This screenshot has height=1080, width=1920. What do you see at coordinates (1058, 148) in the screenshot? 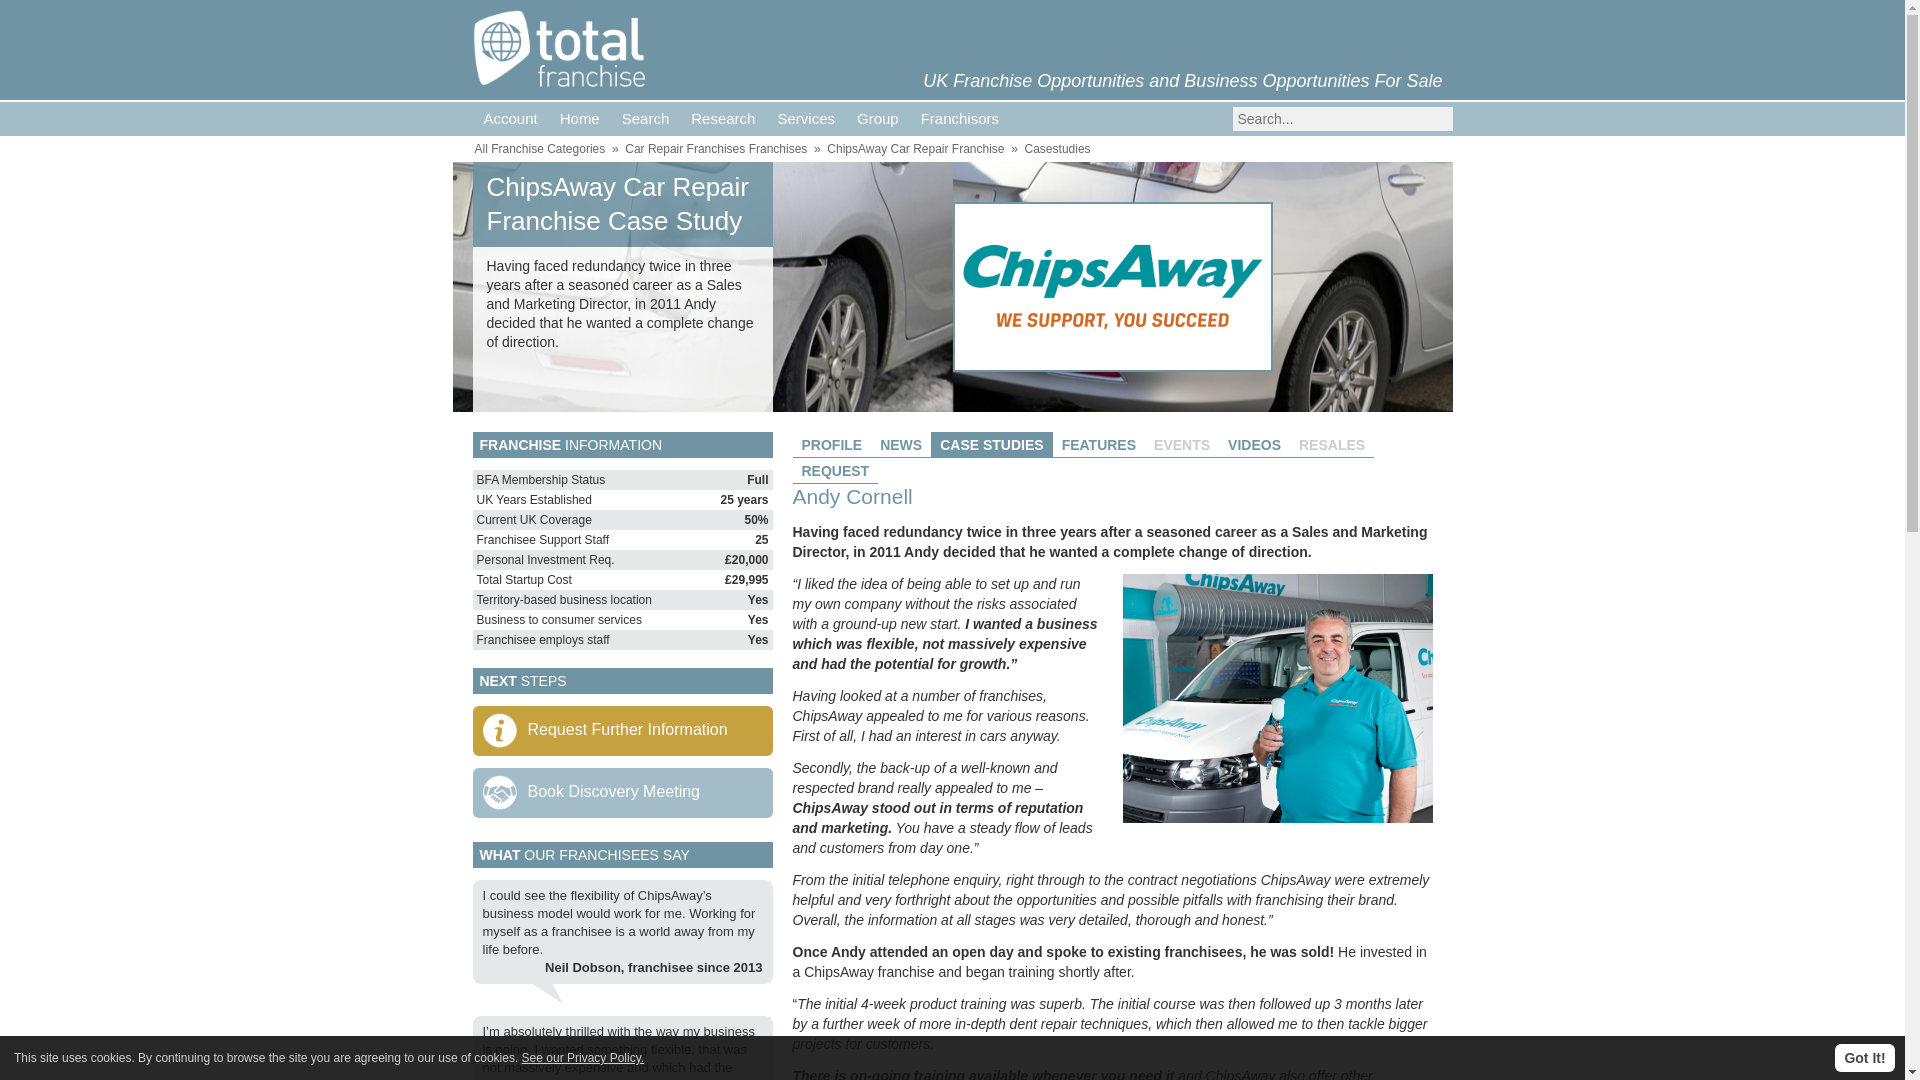
I see `Casestudies` at bounding box center [1058, 148].